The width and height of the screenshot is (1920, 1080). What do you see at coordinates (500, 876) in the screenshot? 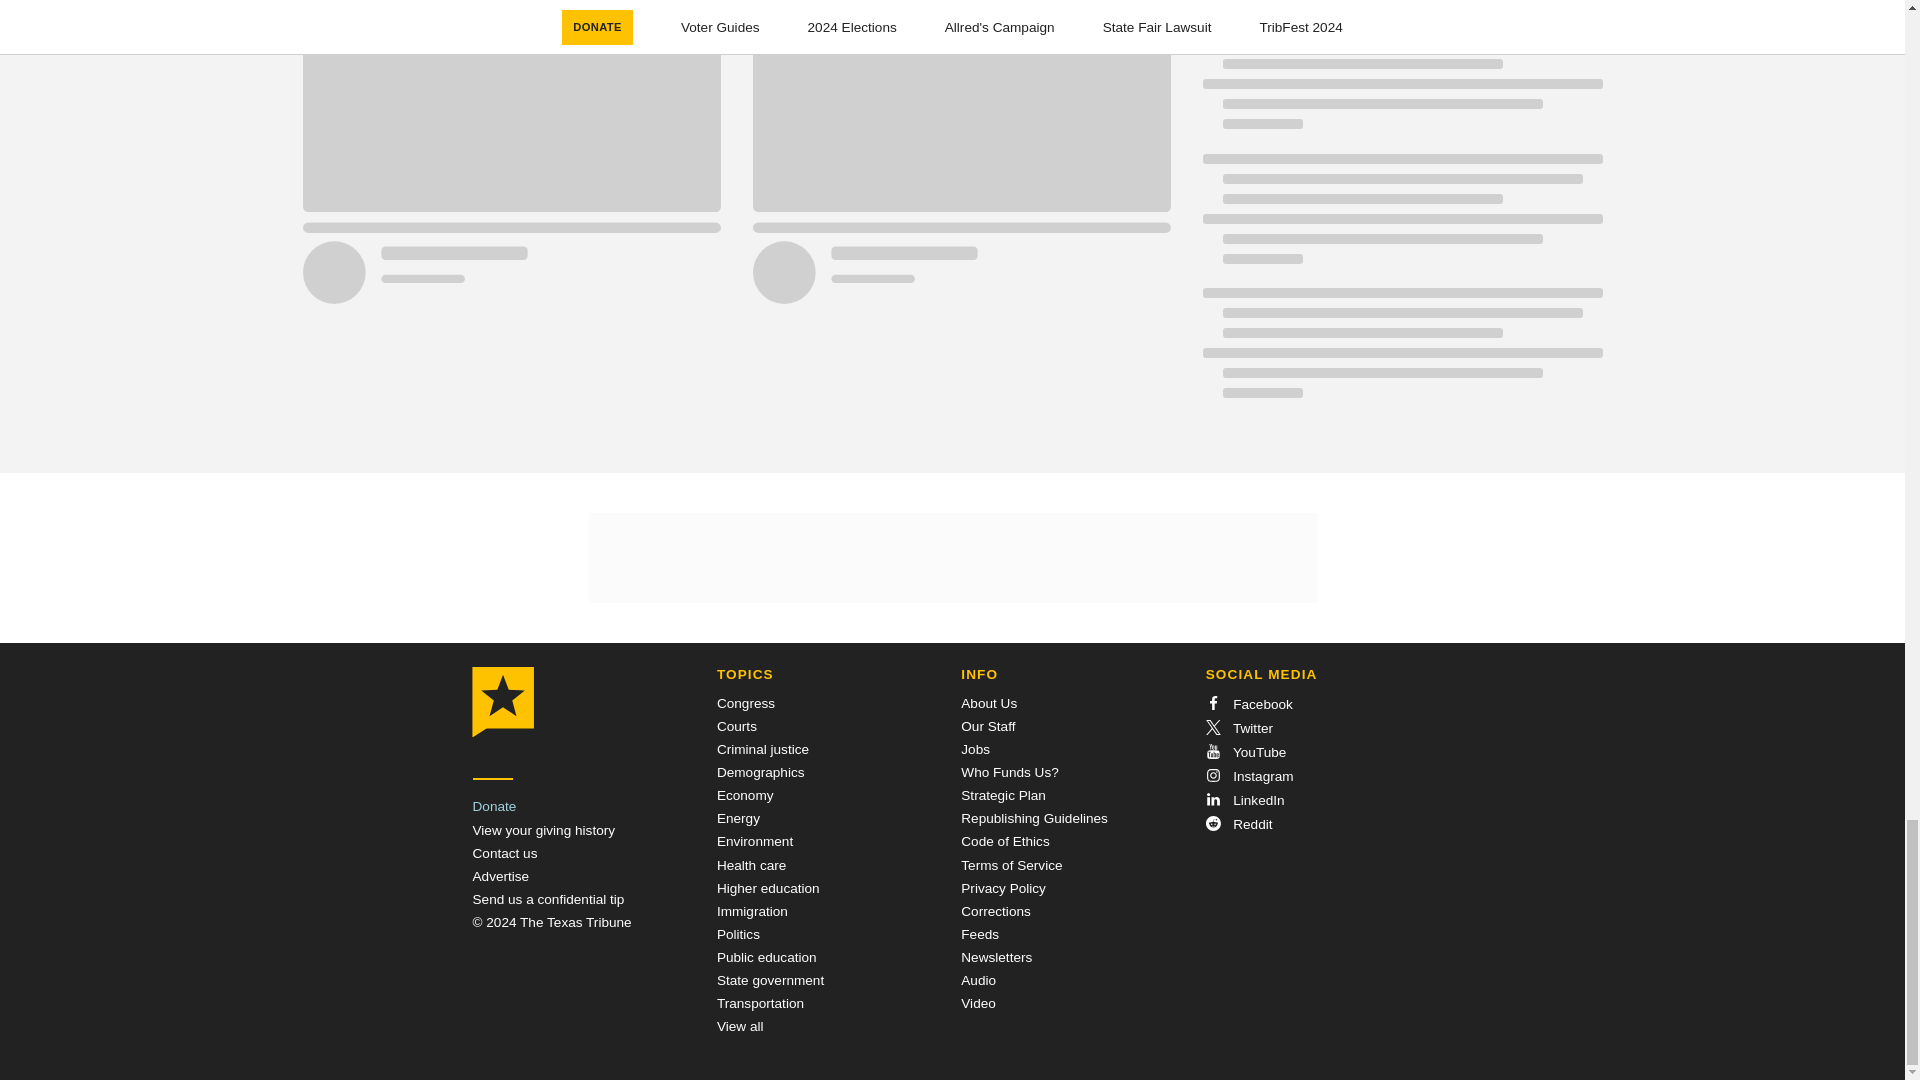
I see `Advertise` at bounding box center [500, 876].